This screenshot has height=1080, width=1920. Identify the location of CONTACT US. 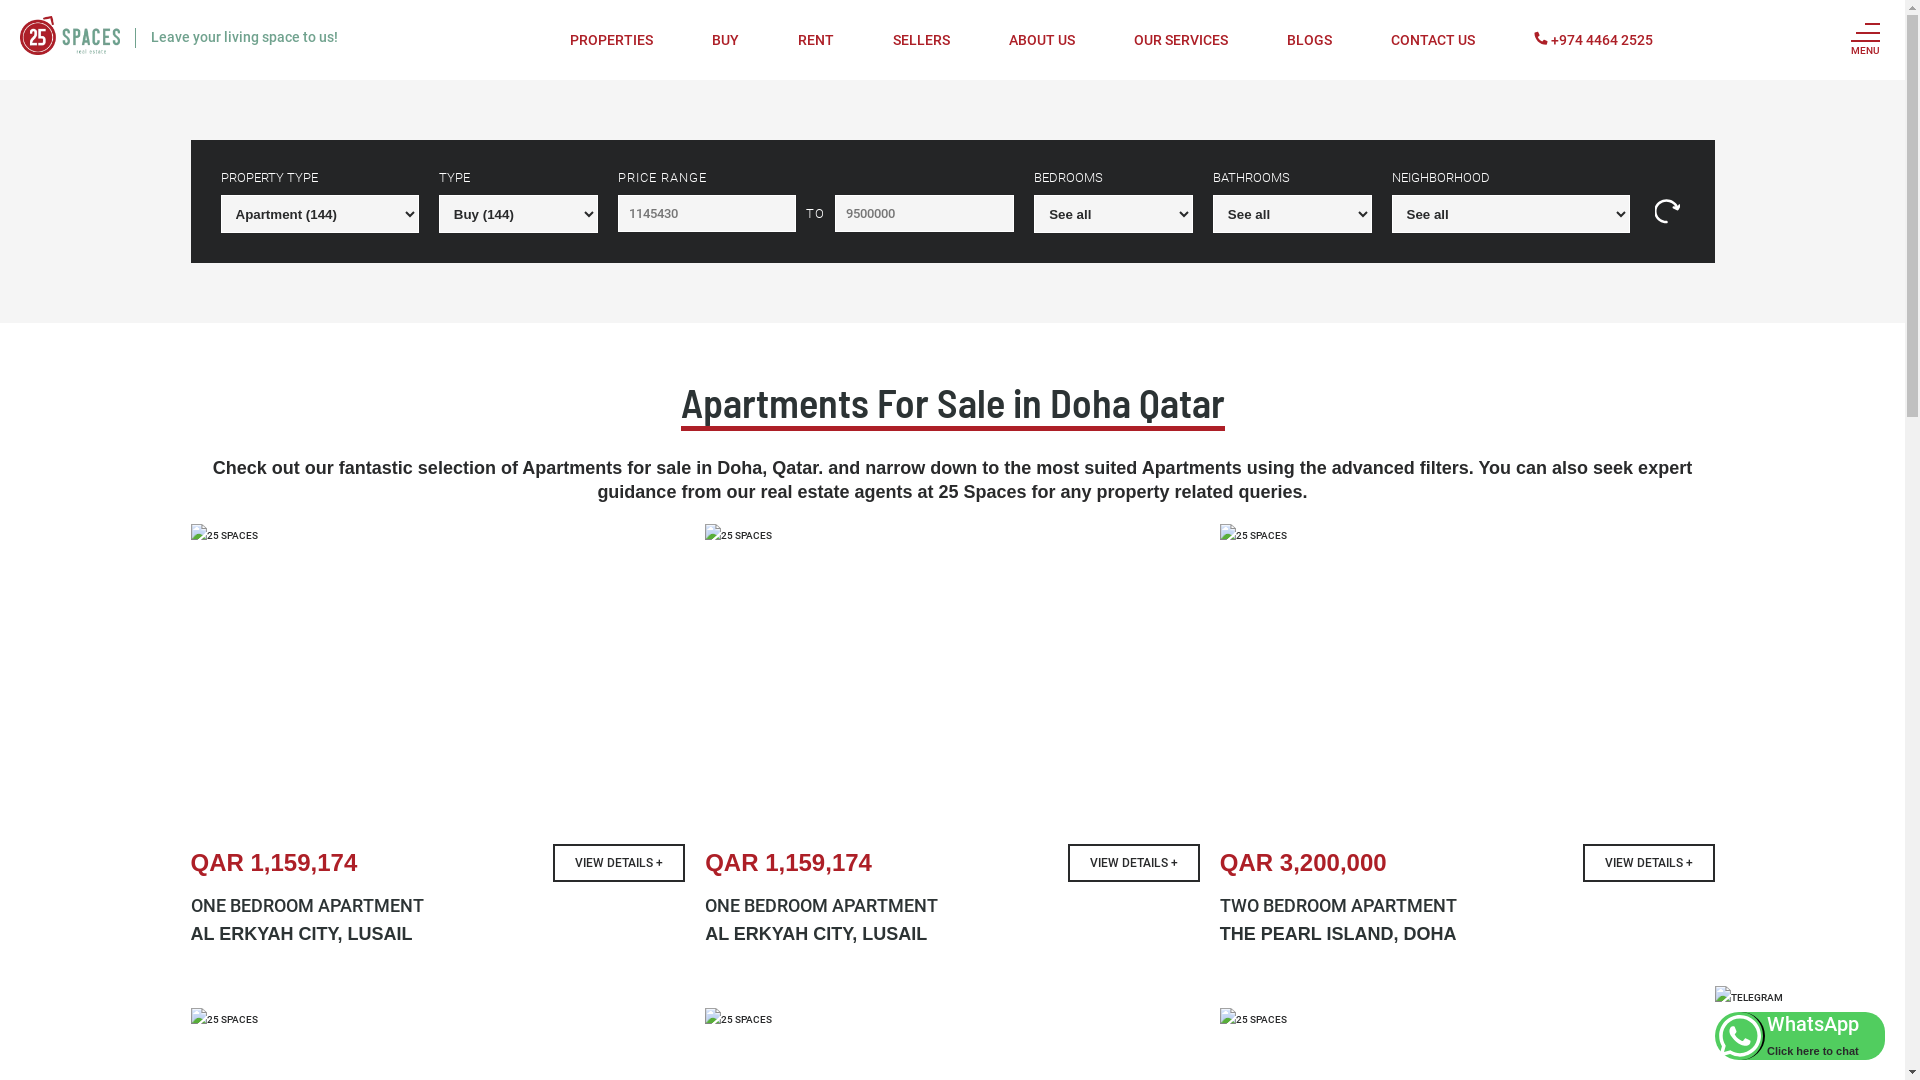
(1433, 40).